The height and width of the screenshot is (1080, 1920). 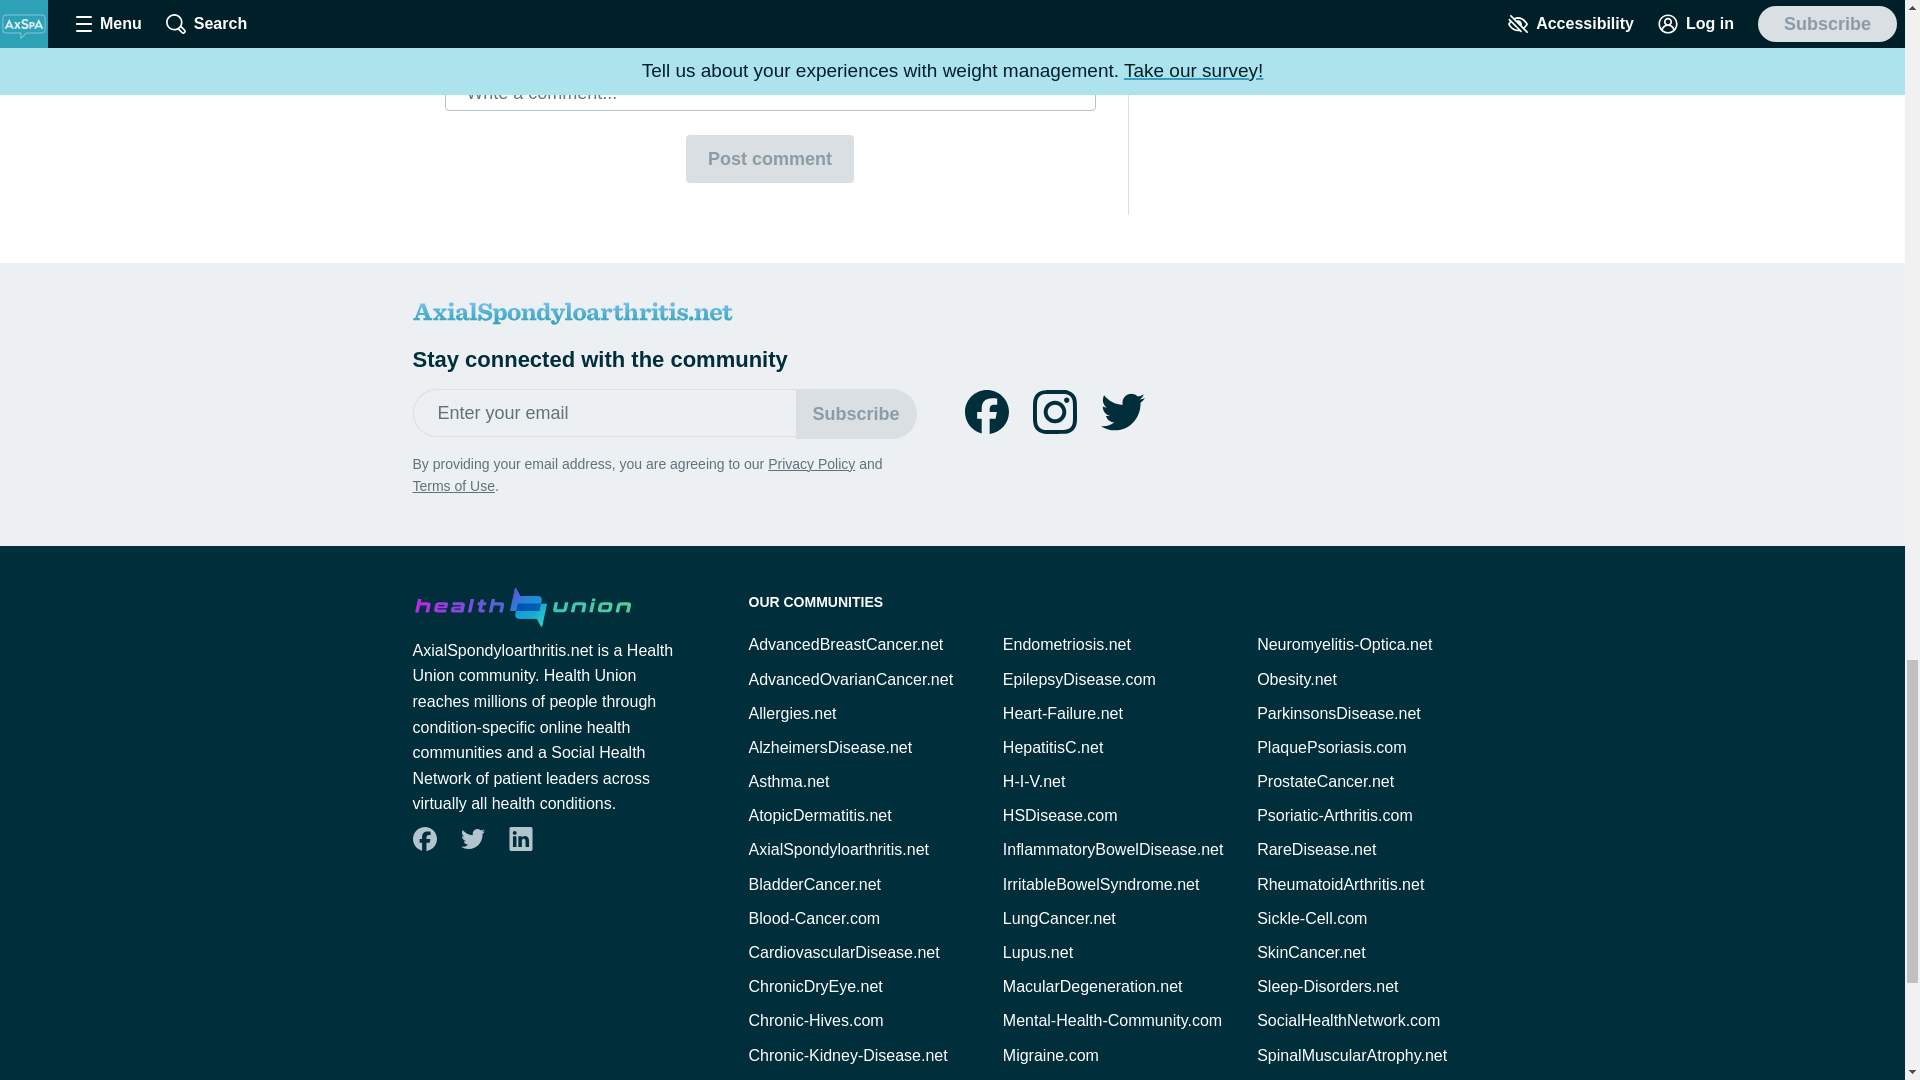 What do you see at coordinates (1122, 412) in the screenshot?
I see `Follow us on twitter` at bounding box center [1122, 412].